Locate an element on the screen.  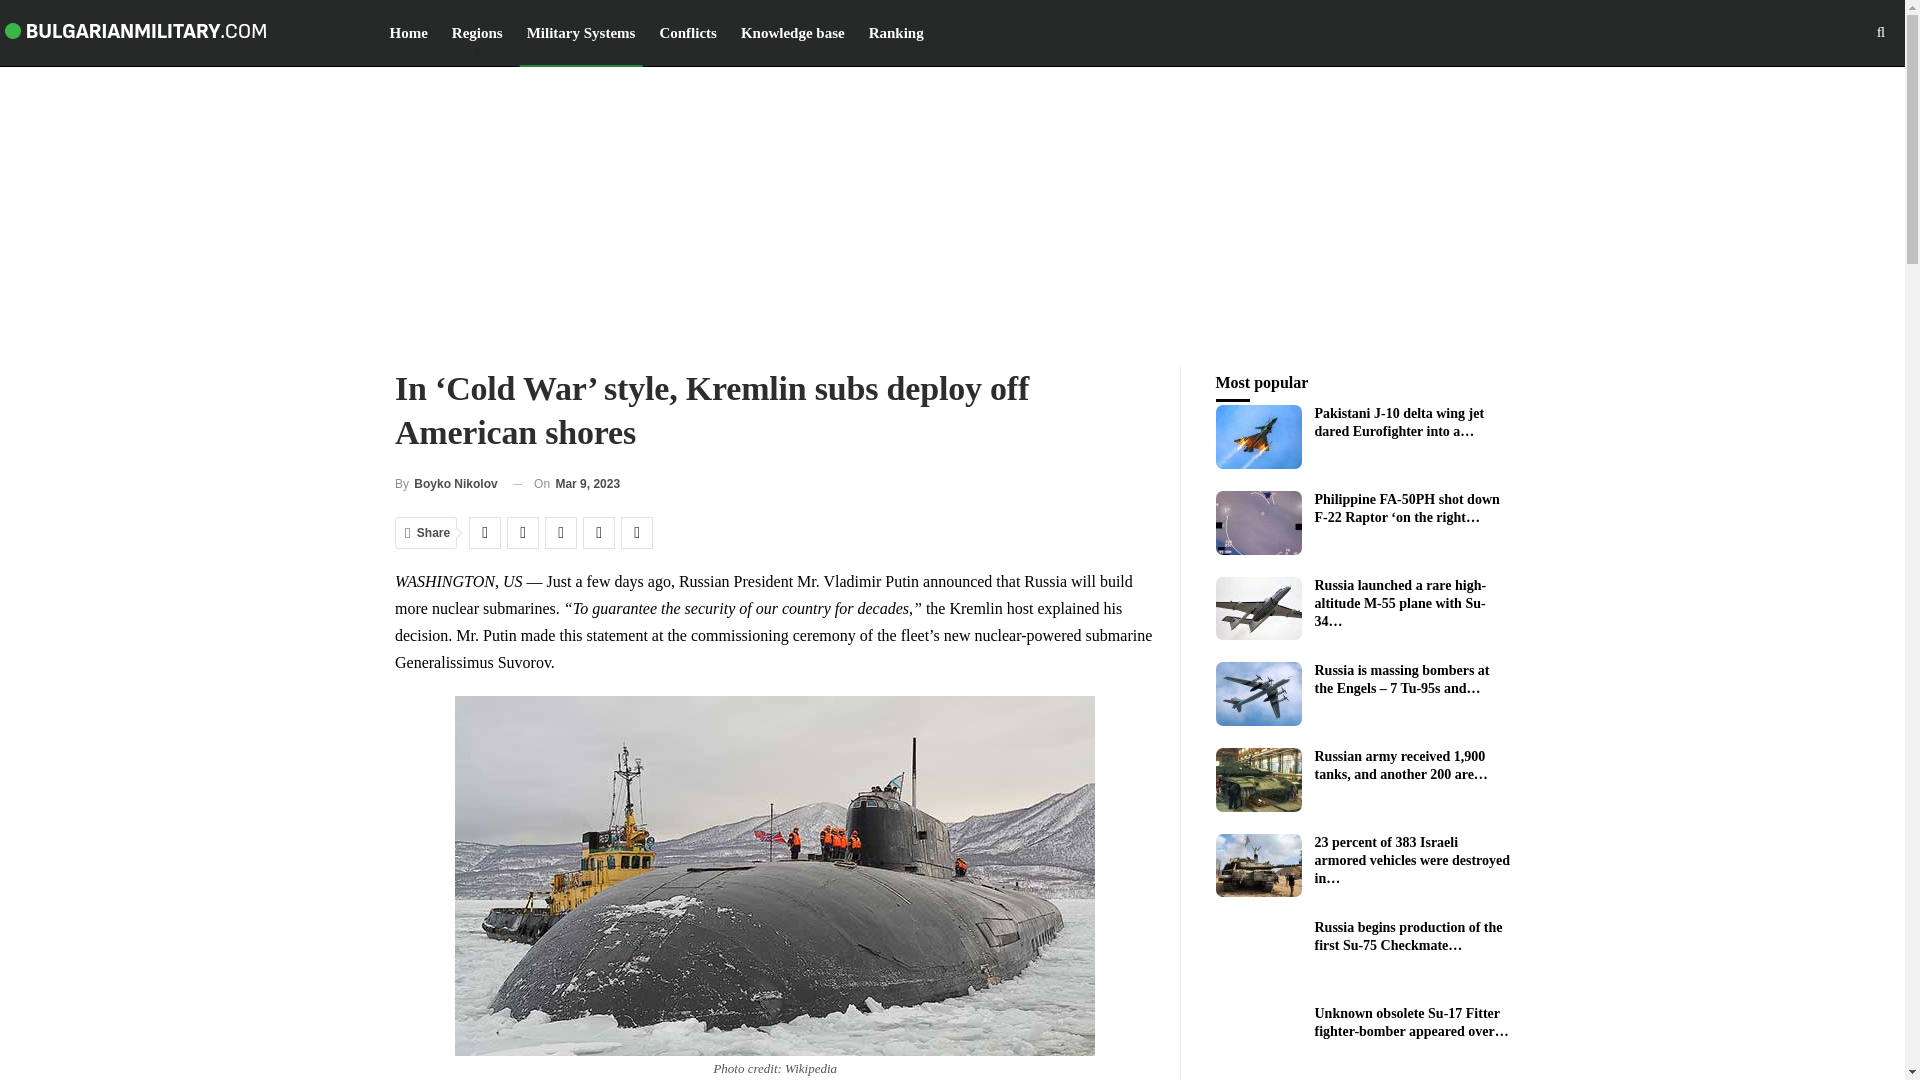
Military Systems is located at coordinates (582, 32).